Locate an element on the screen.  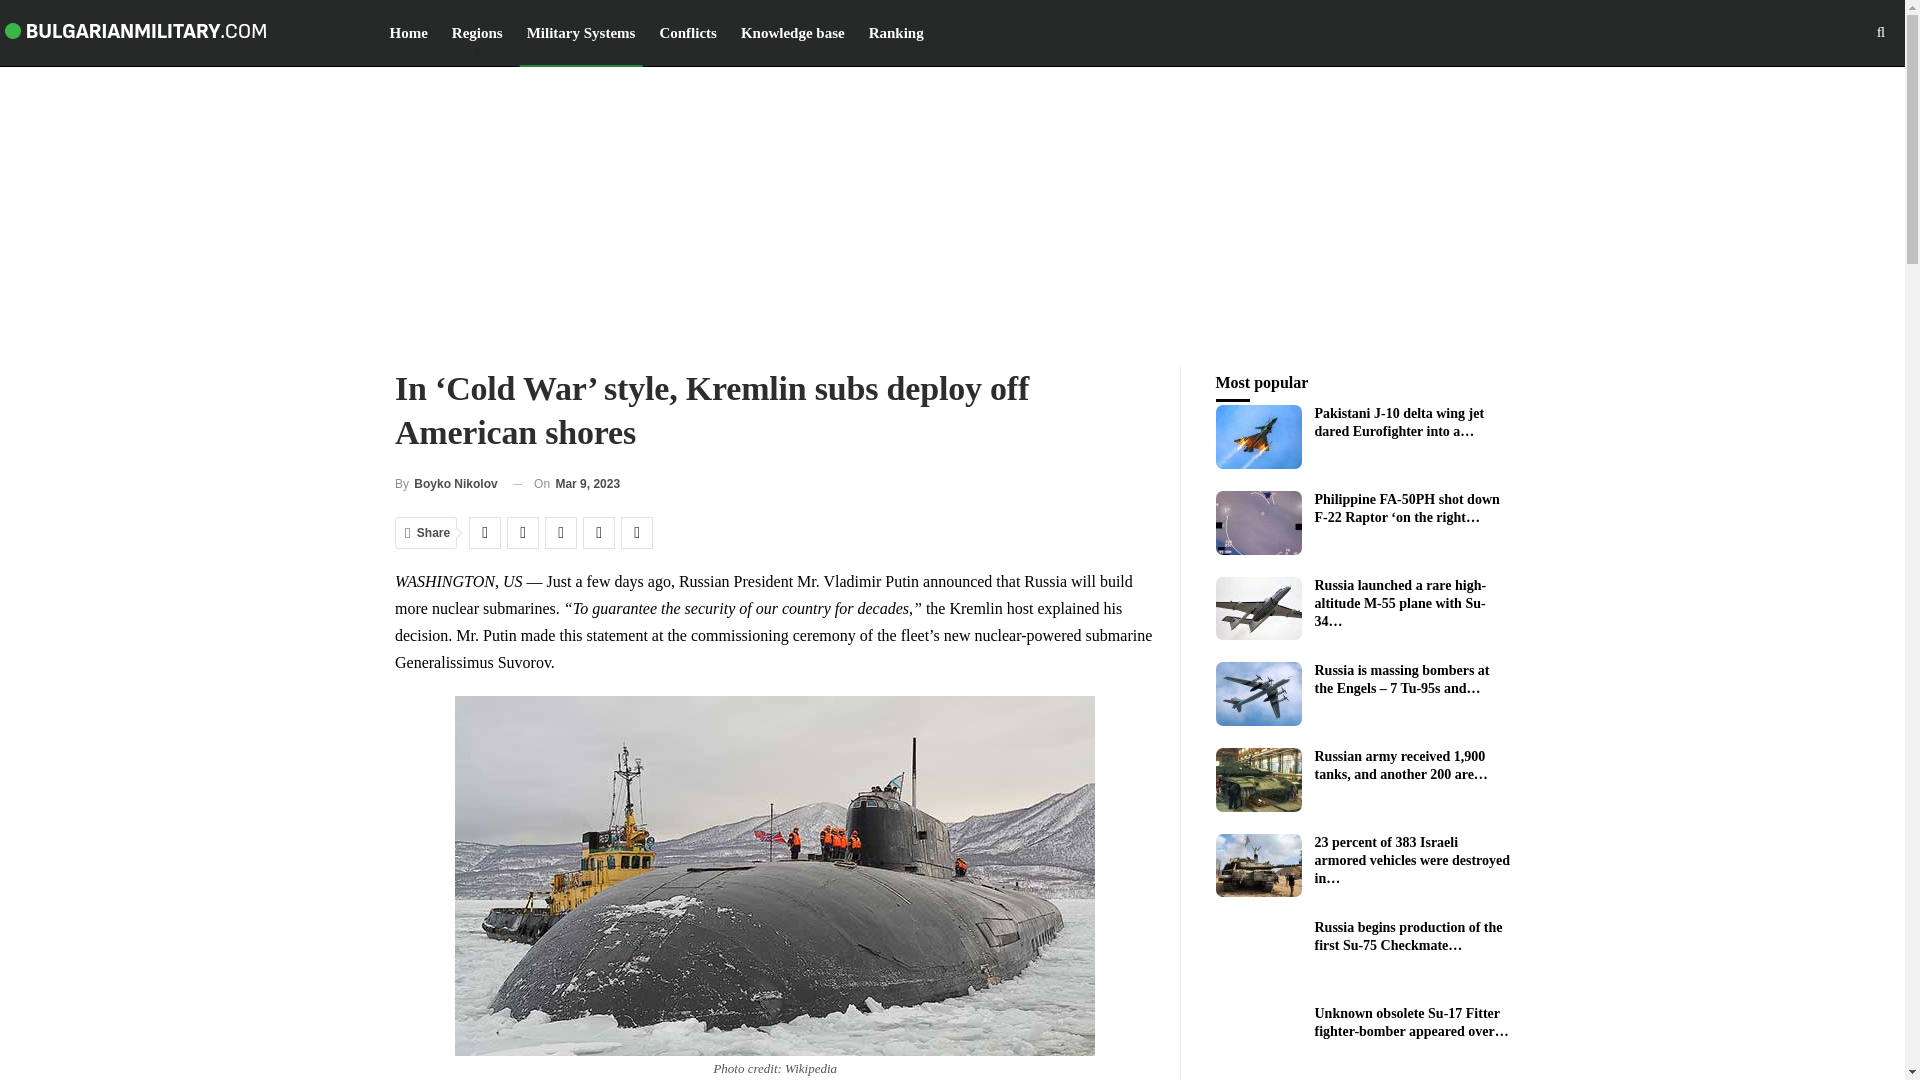
Military Systems is located at coordinates (582, 32).